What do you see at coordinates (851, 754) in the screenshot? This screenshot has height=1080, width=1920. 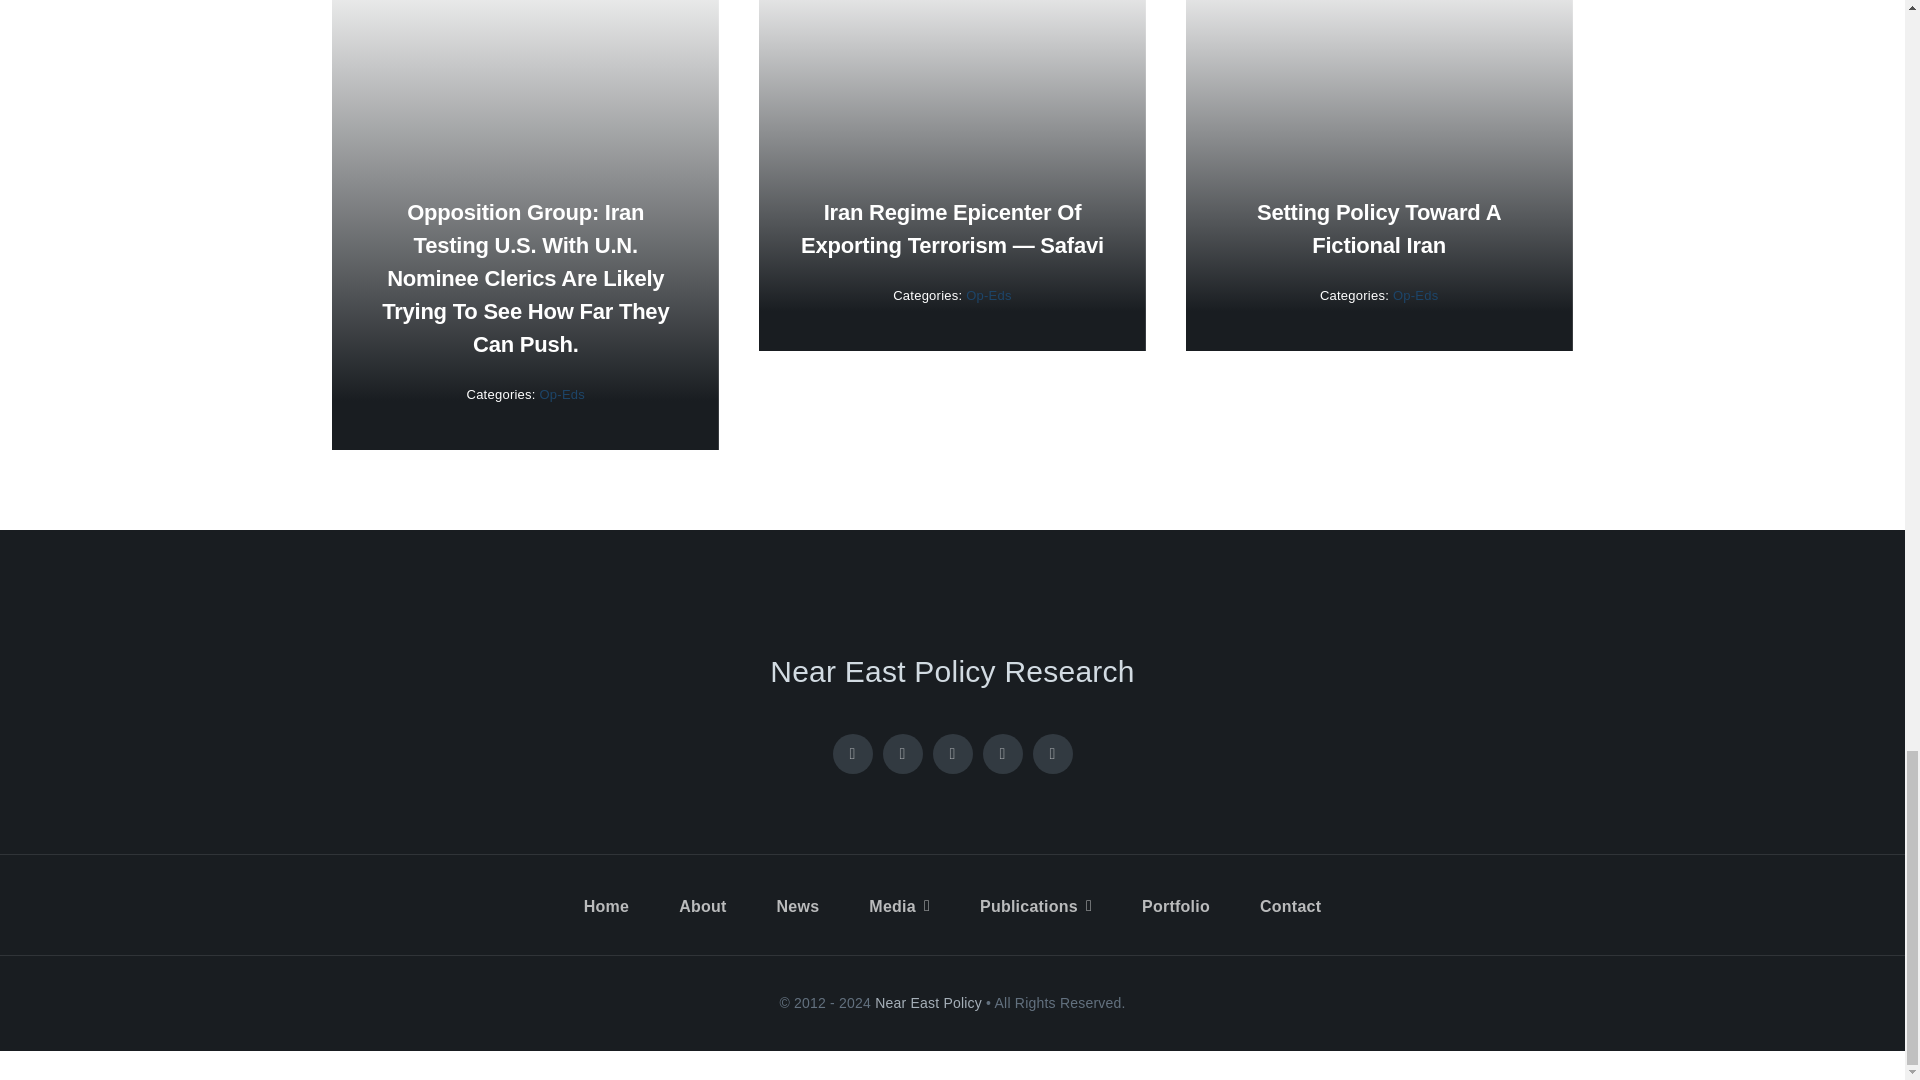 I see `Facebook` at bounding box center [851, 754].